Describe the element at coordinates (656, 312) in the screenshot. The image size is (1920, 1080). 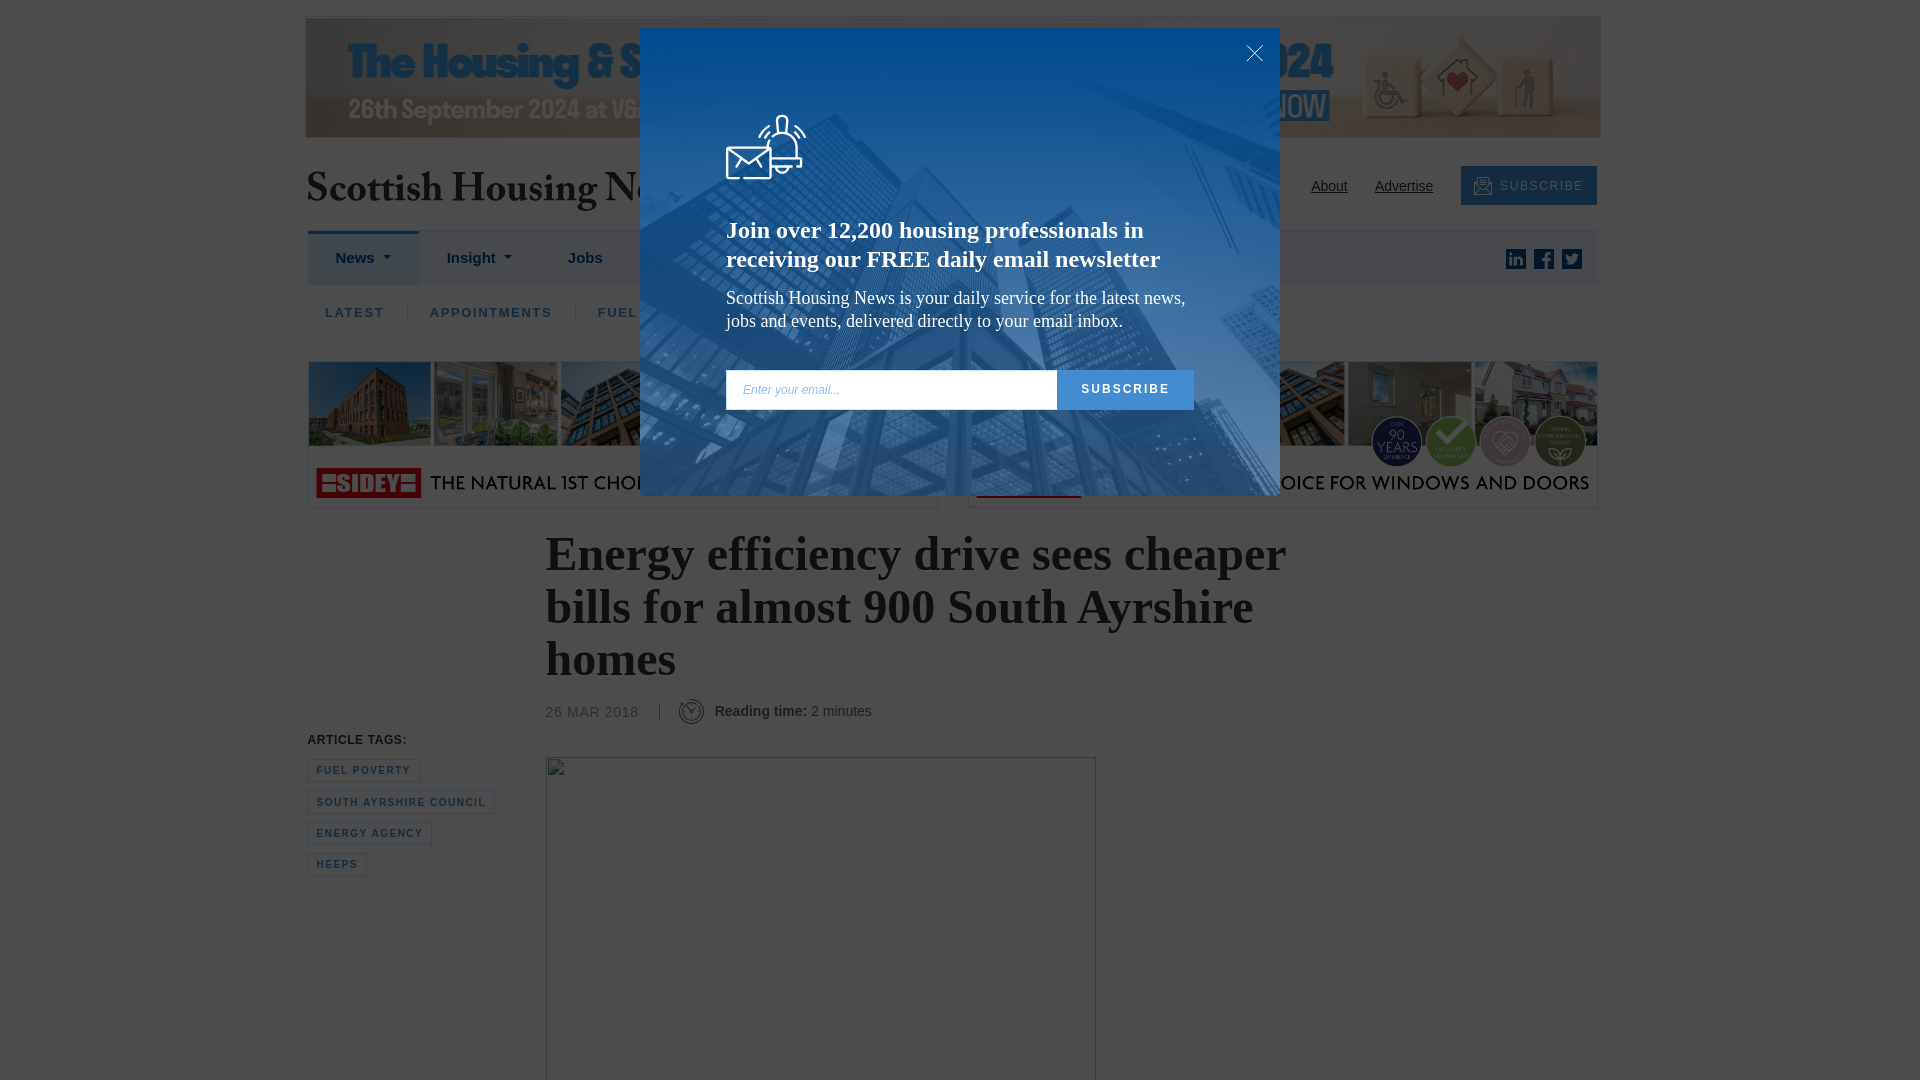
I see `FUEL POVERTY` at that location.